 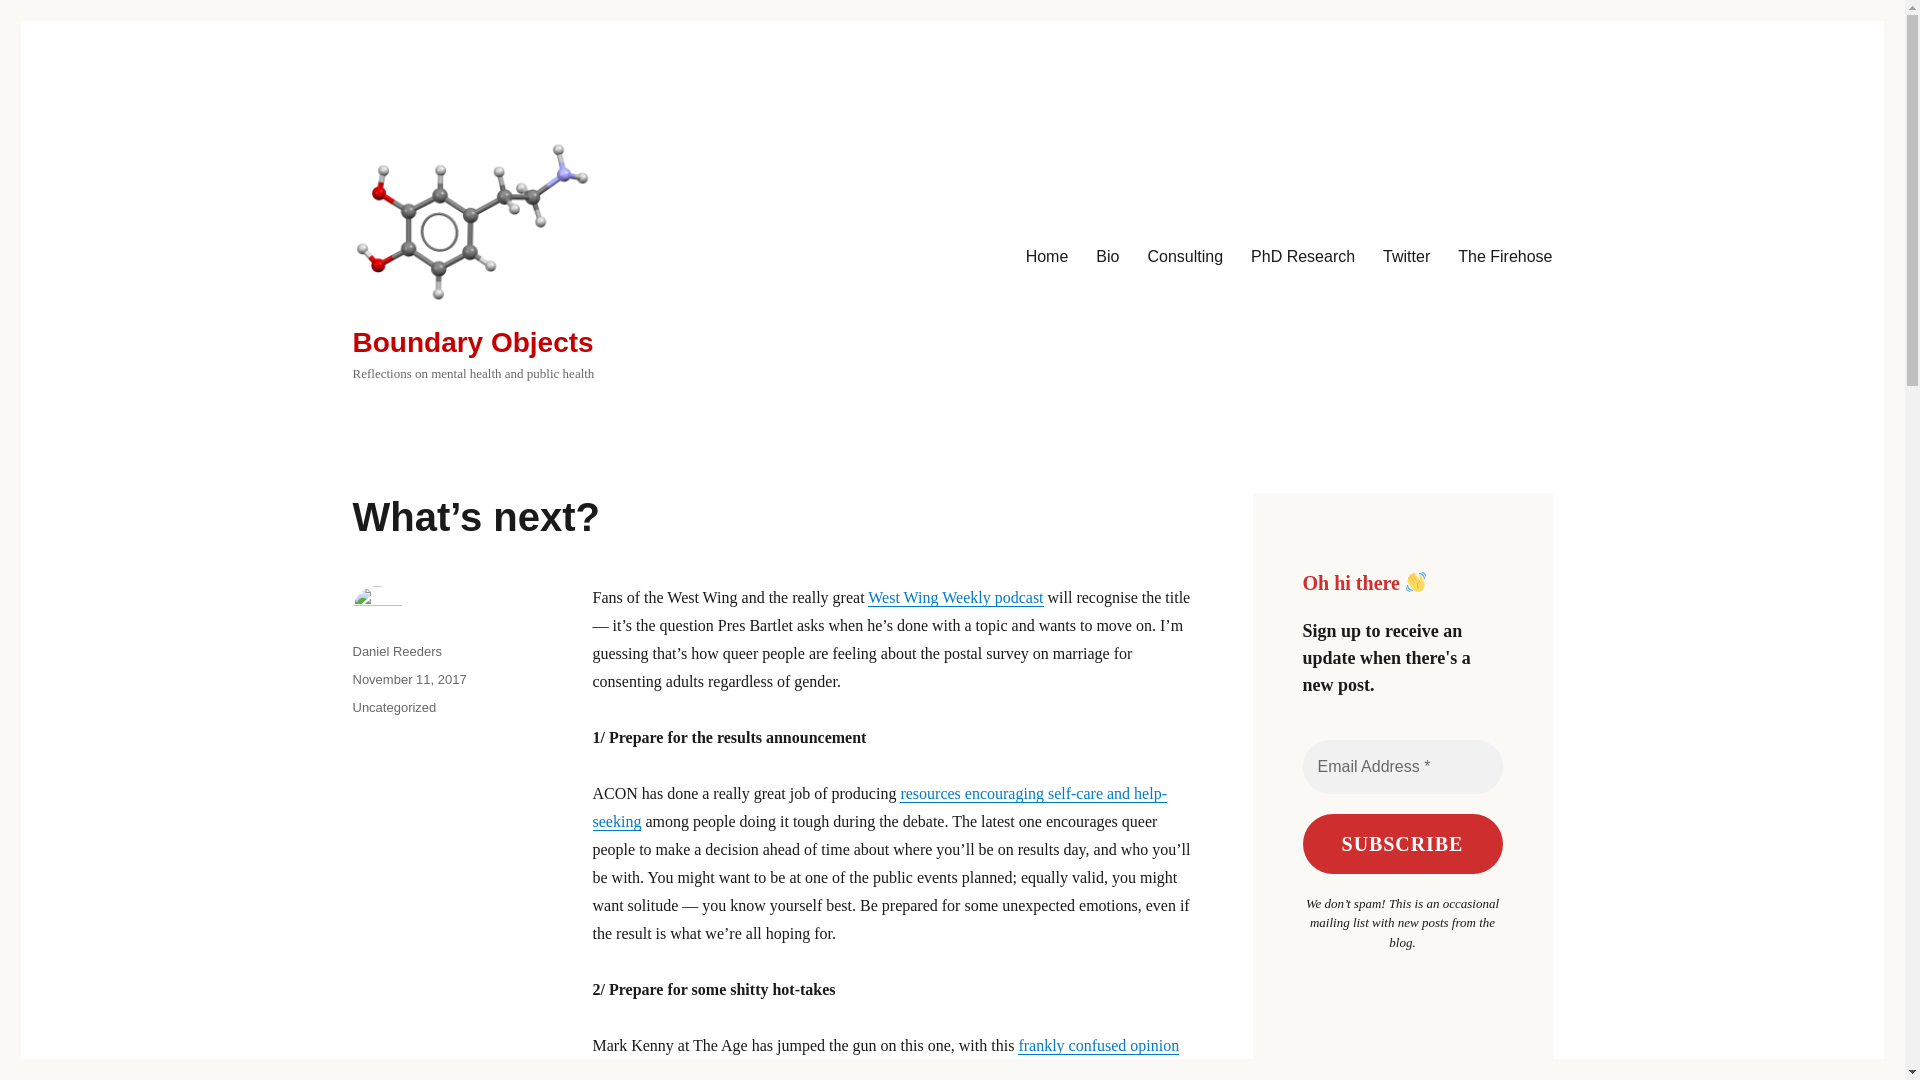 What do you see at coordinates (1046, 256) in the screenshot?
I see `Home` at bounding box center [1046, 256].